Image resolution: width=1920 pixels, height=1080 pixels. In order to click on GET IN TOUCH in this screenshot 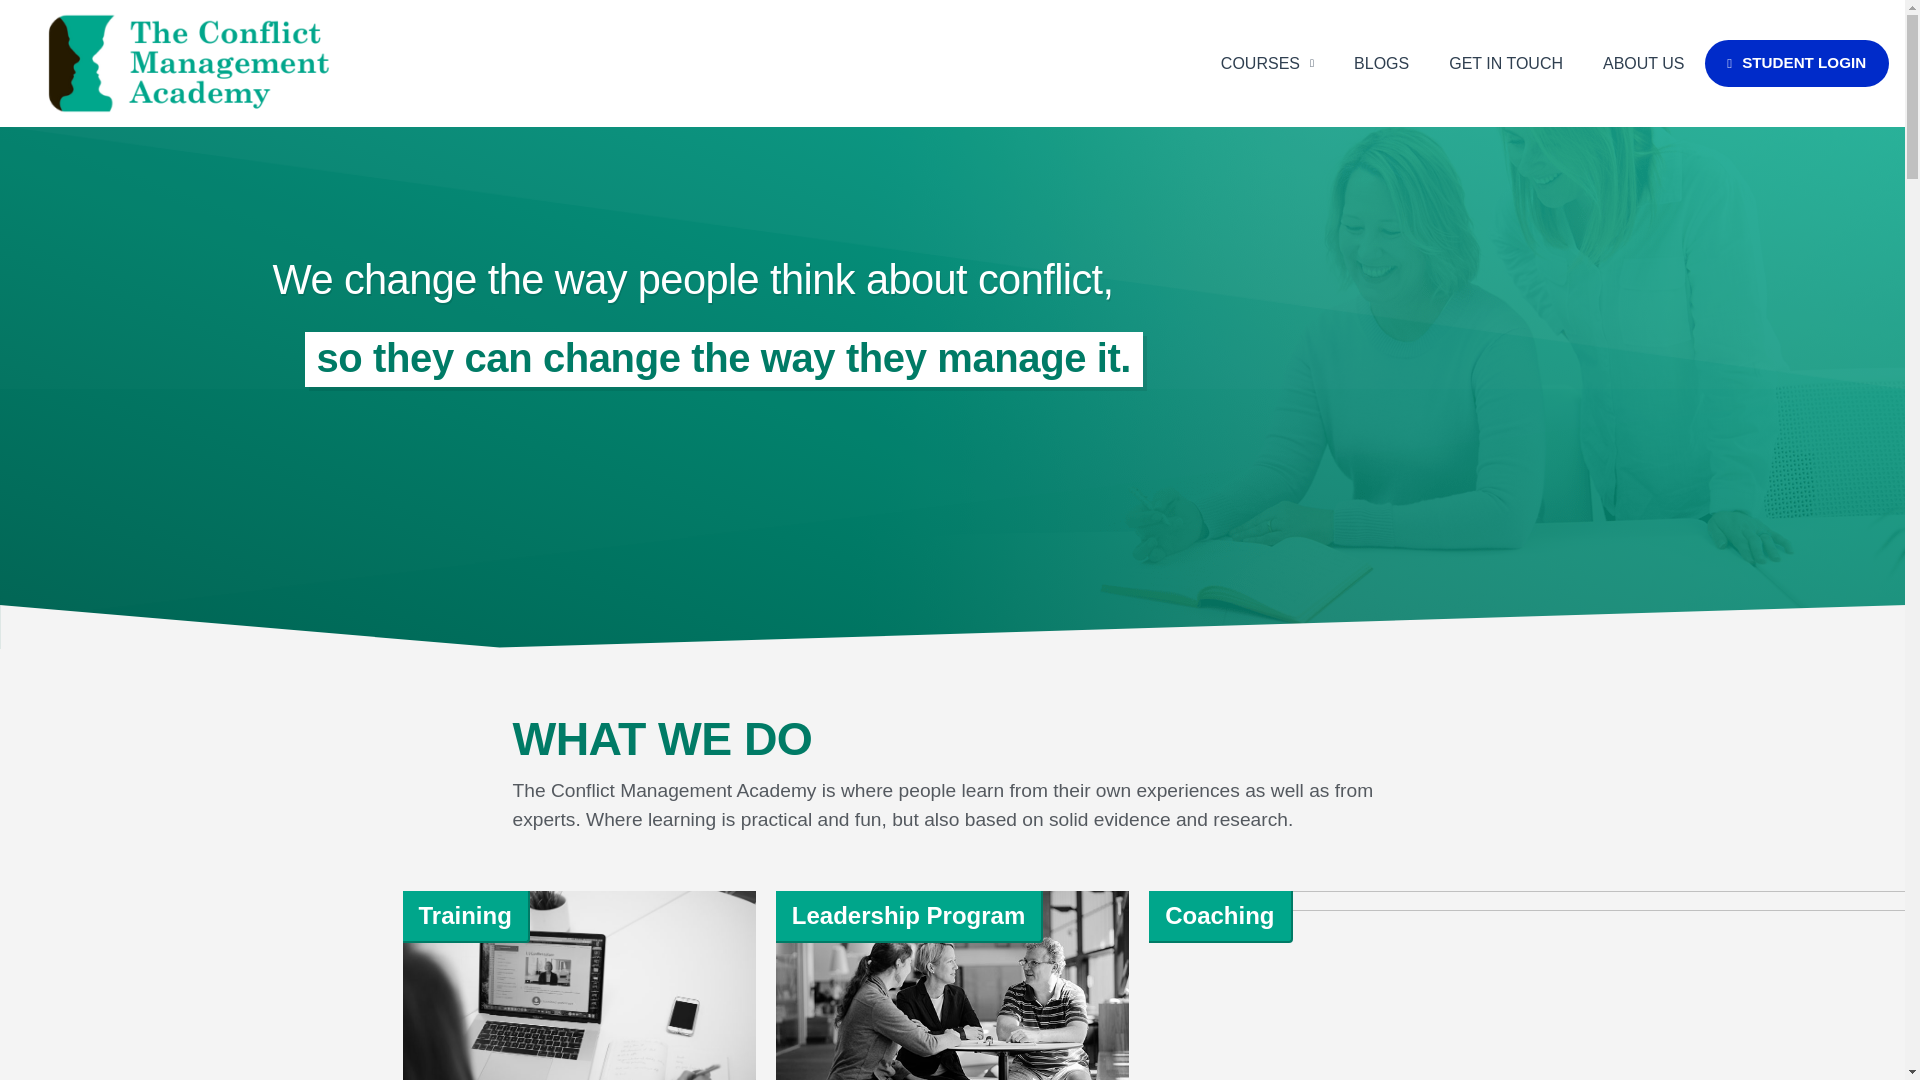, I will do `click(1505, 62)`.